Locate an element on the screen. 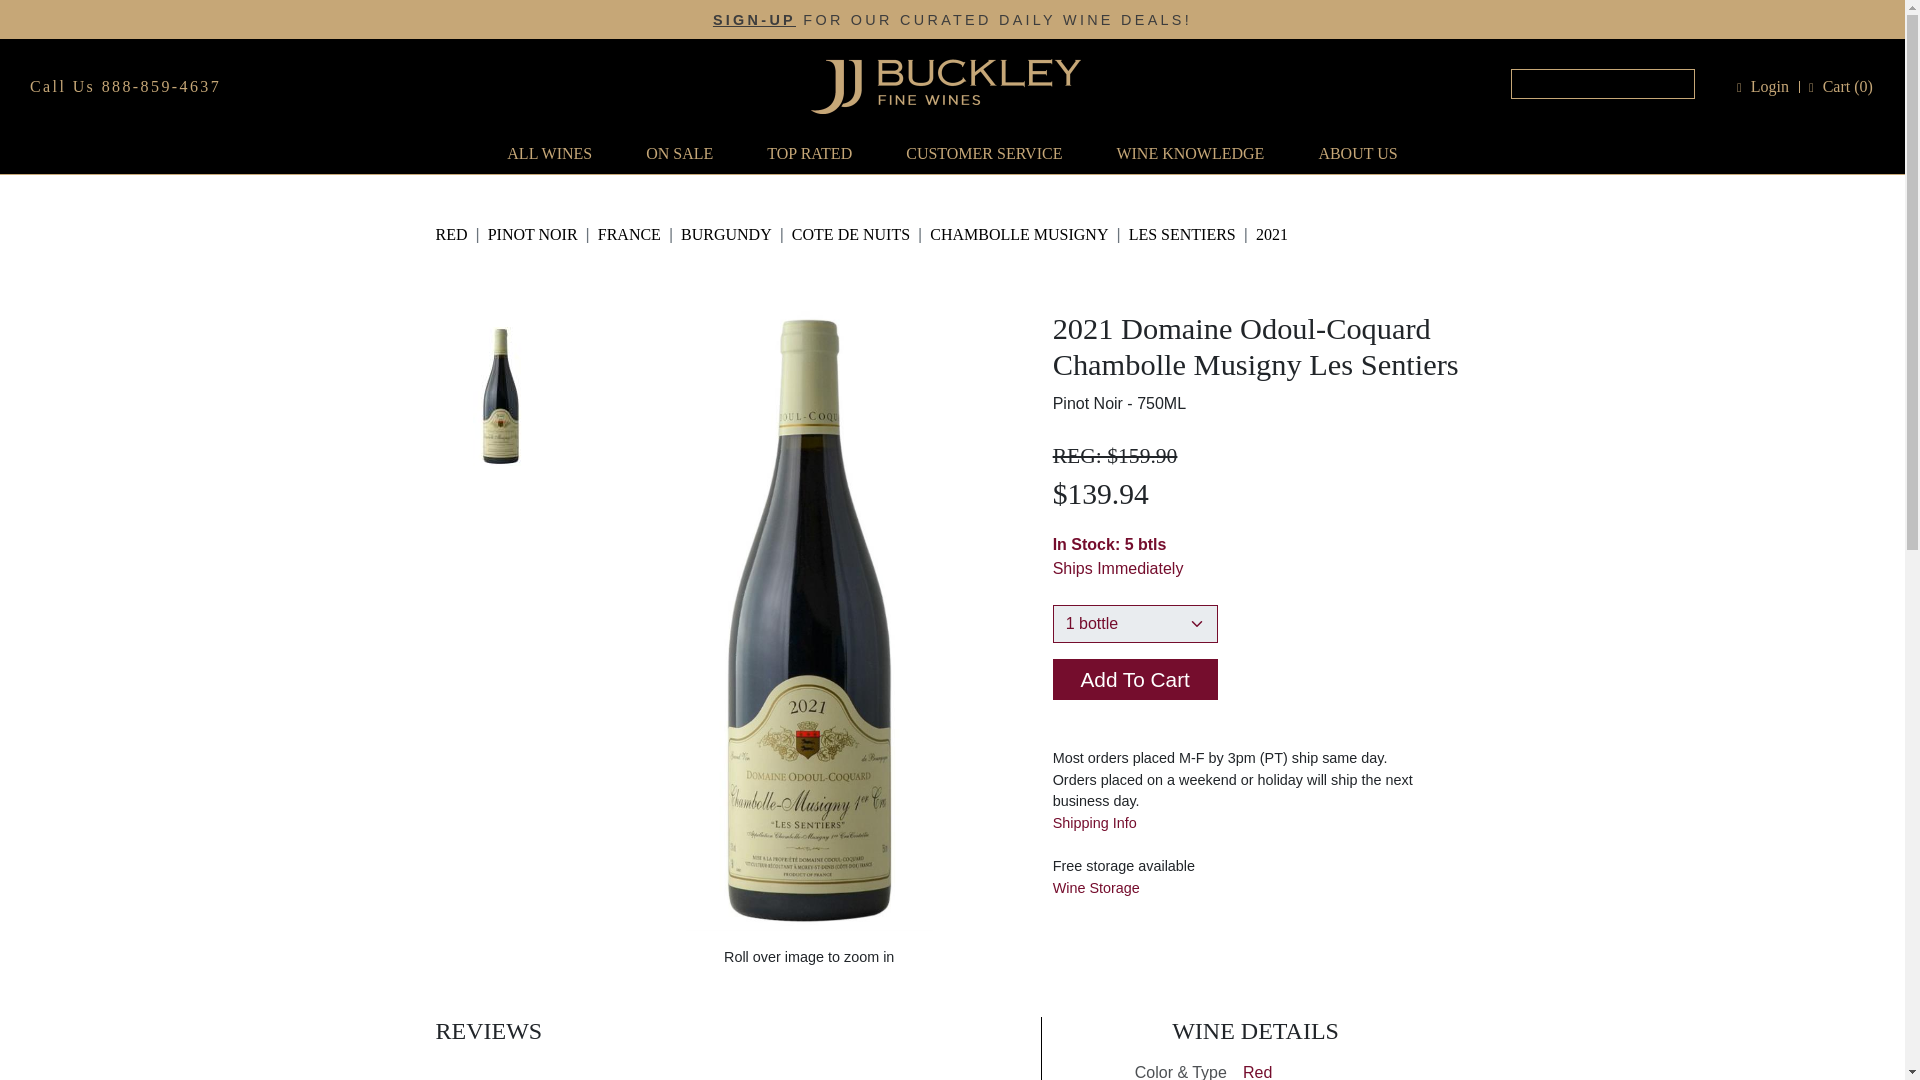 This screenshot has width=1920, height=1080. SIGN-UP FOR OUR CURATED DAILY WINE DEALS! is located at coordinates (952, 18).